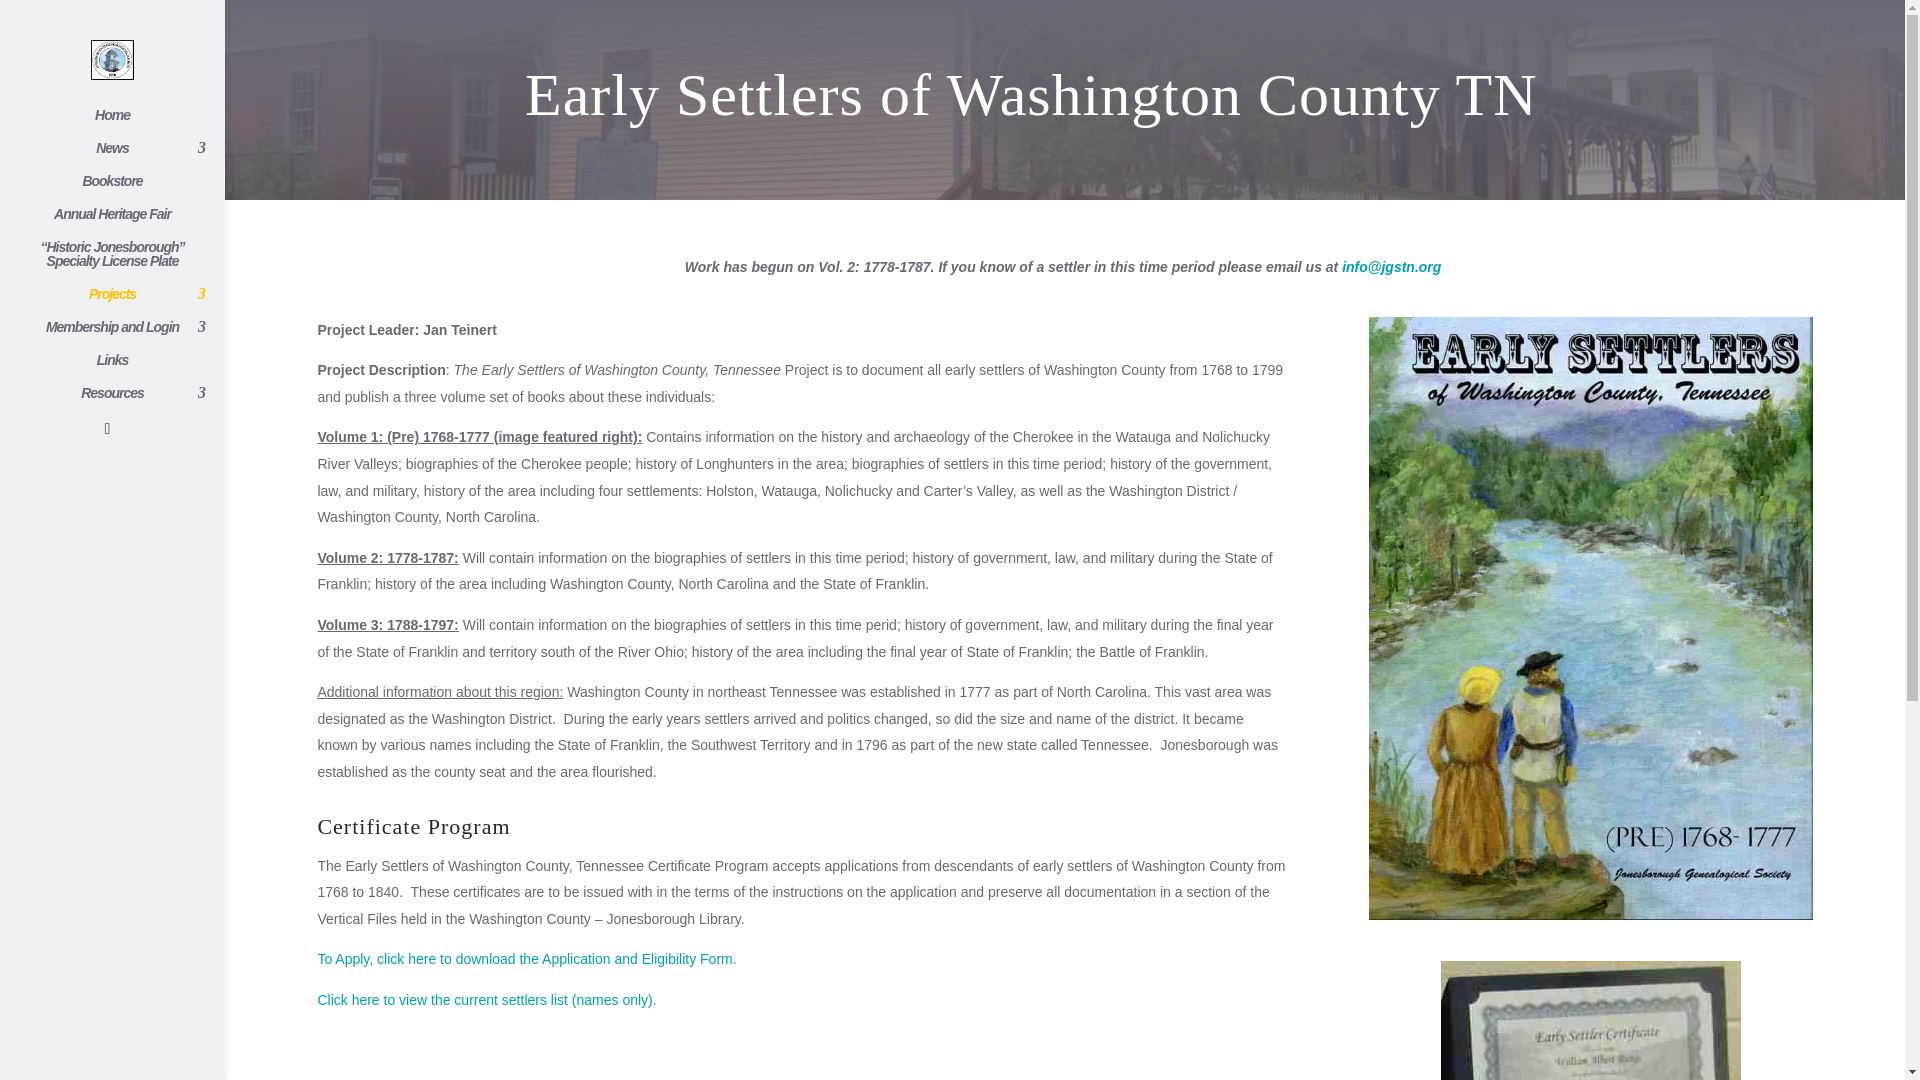  I want to click on Home, so click(132, 124).